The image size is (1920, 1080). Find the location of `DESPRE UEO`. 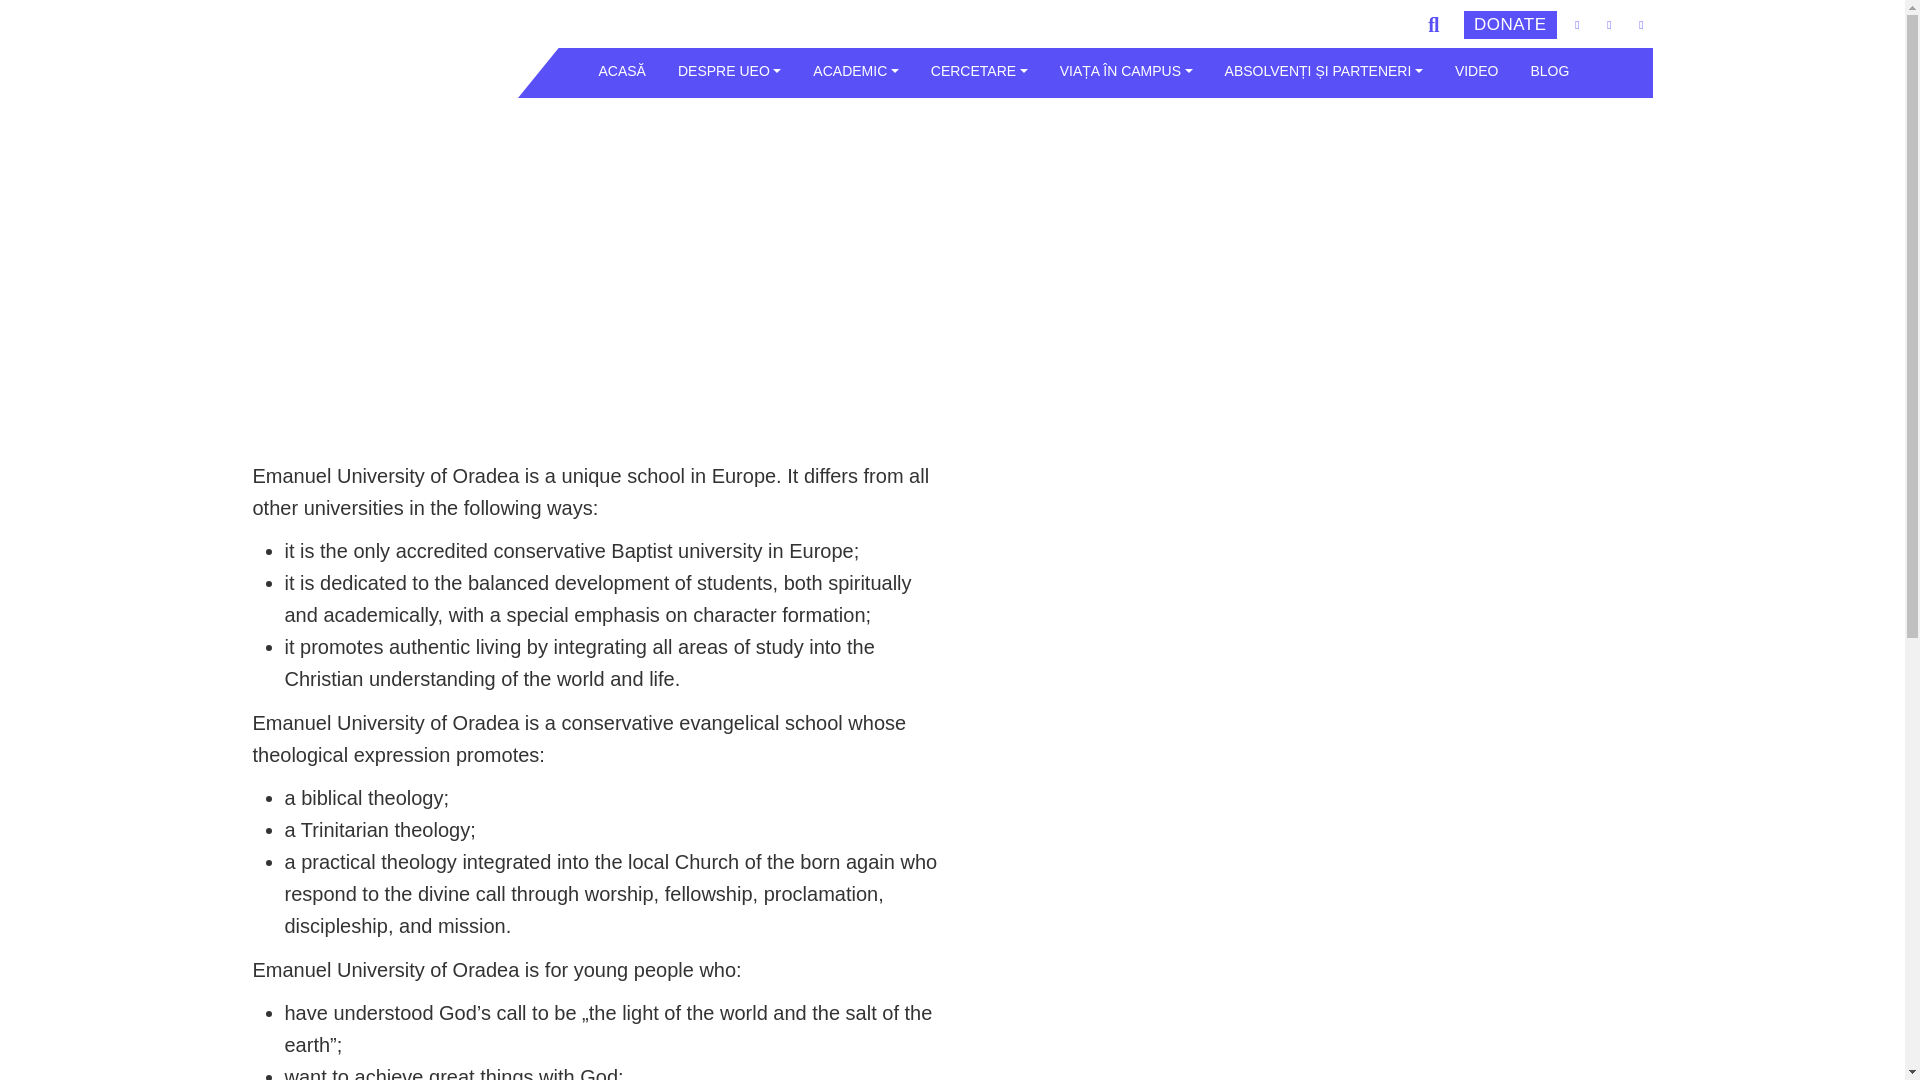

DESPRE UEO is located at coordinates (729, 70).